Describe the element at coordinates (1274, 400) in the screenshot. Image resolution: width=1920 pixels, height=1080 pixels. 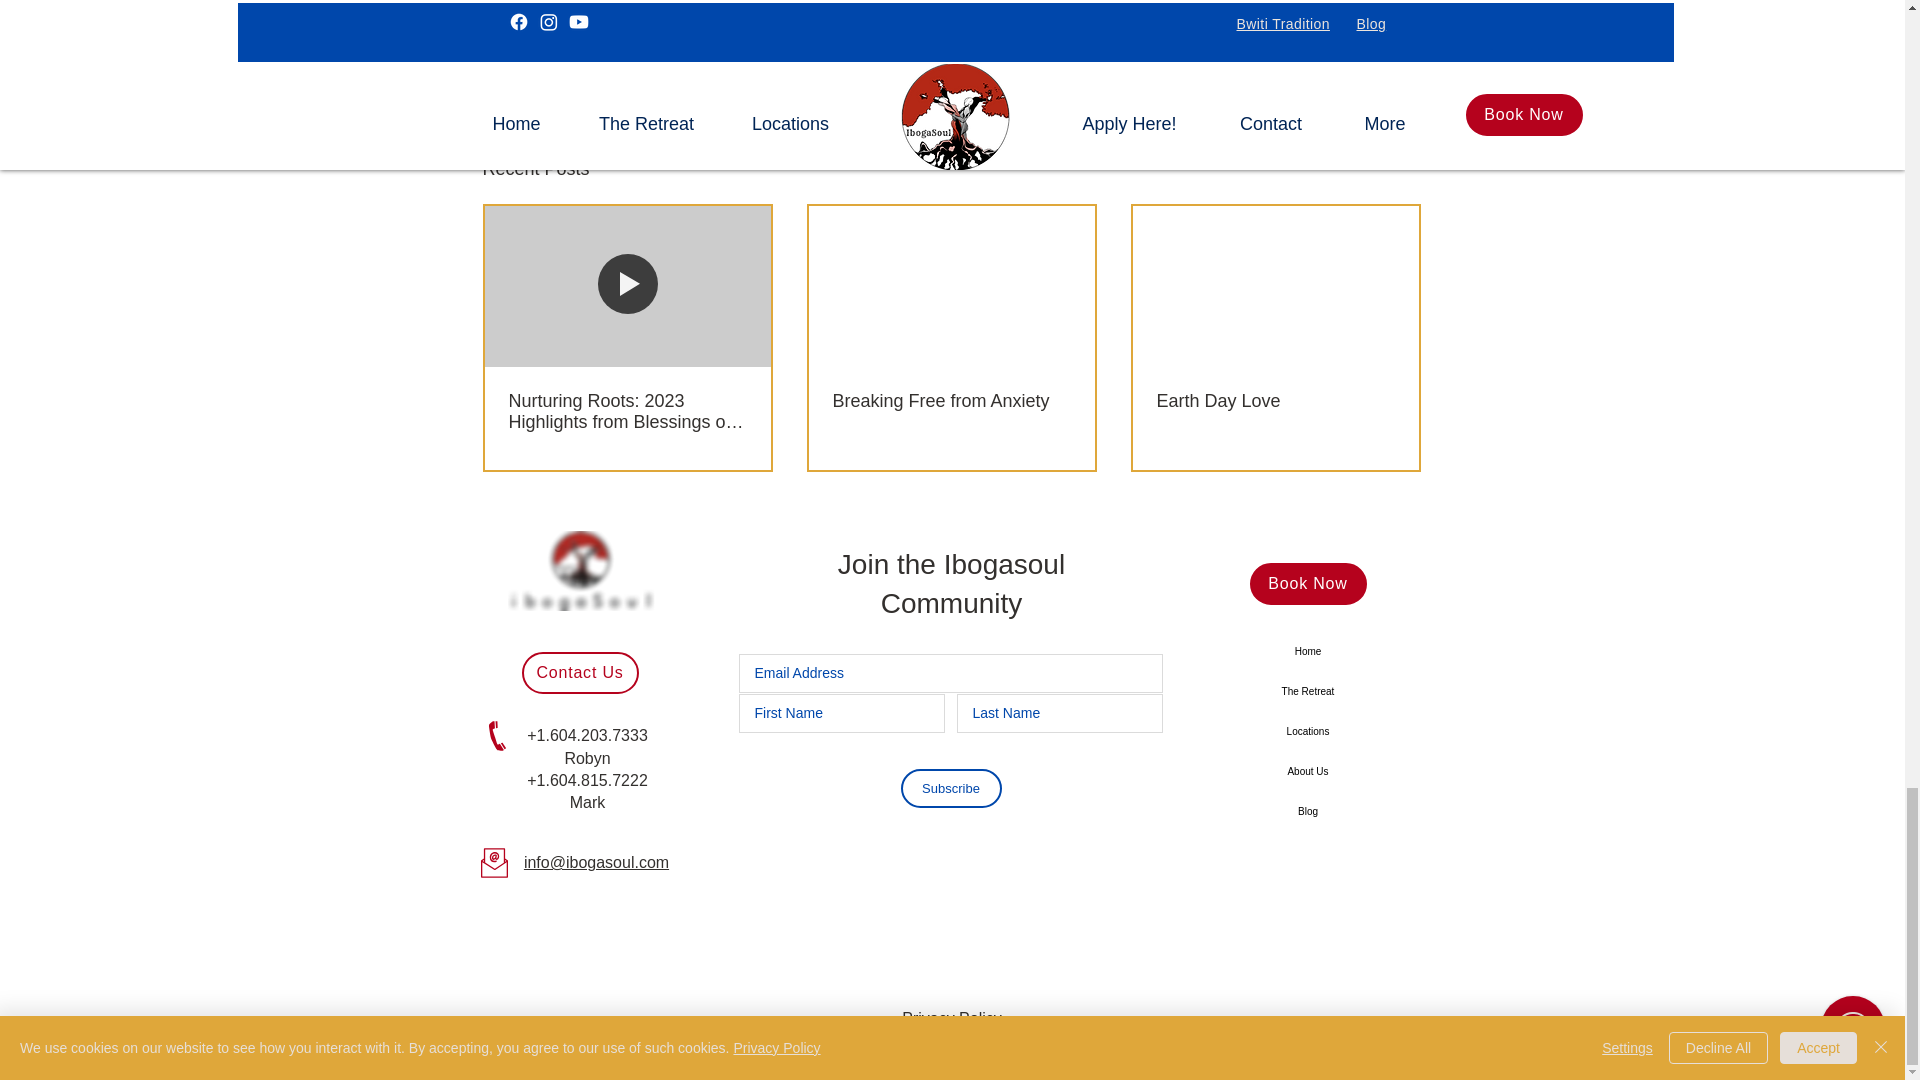
I see `Earth Day Love` at that location.